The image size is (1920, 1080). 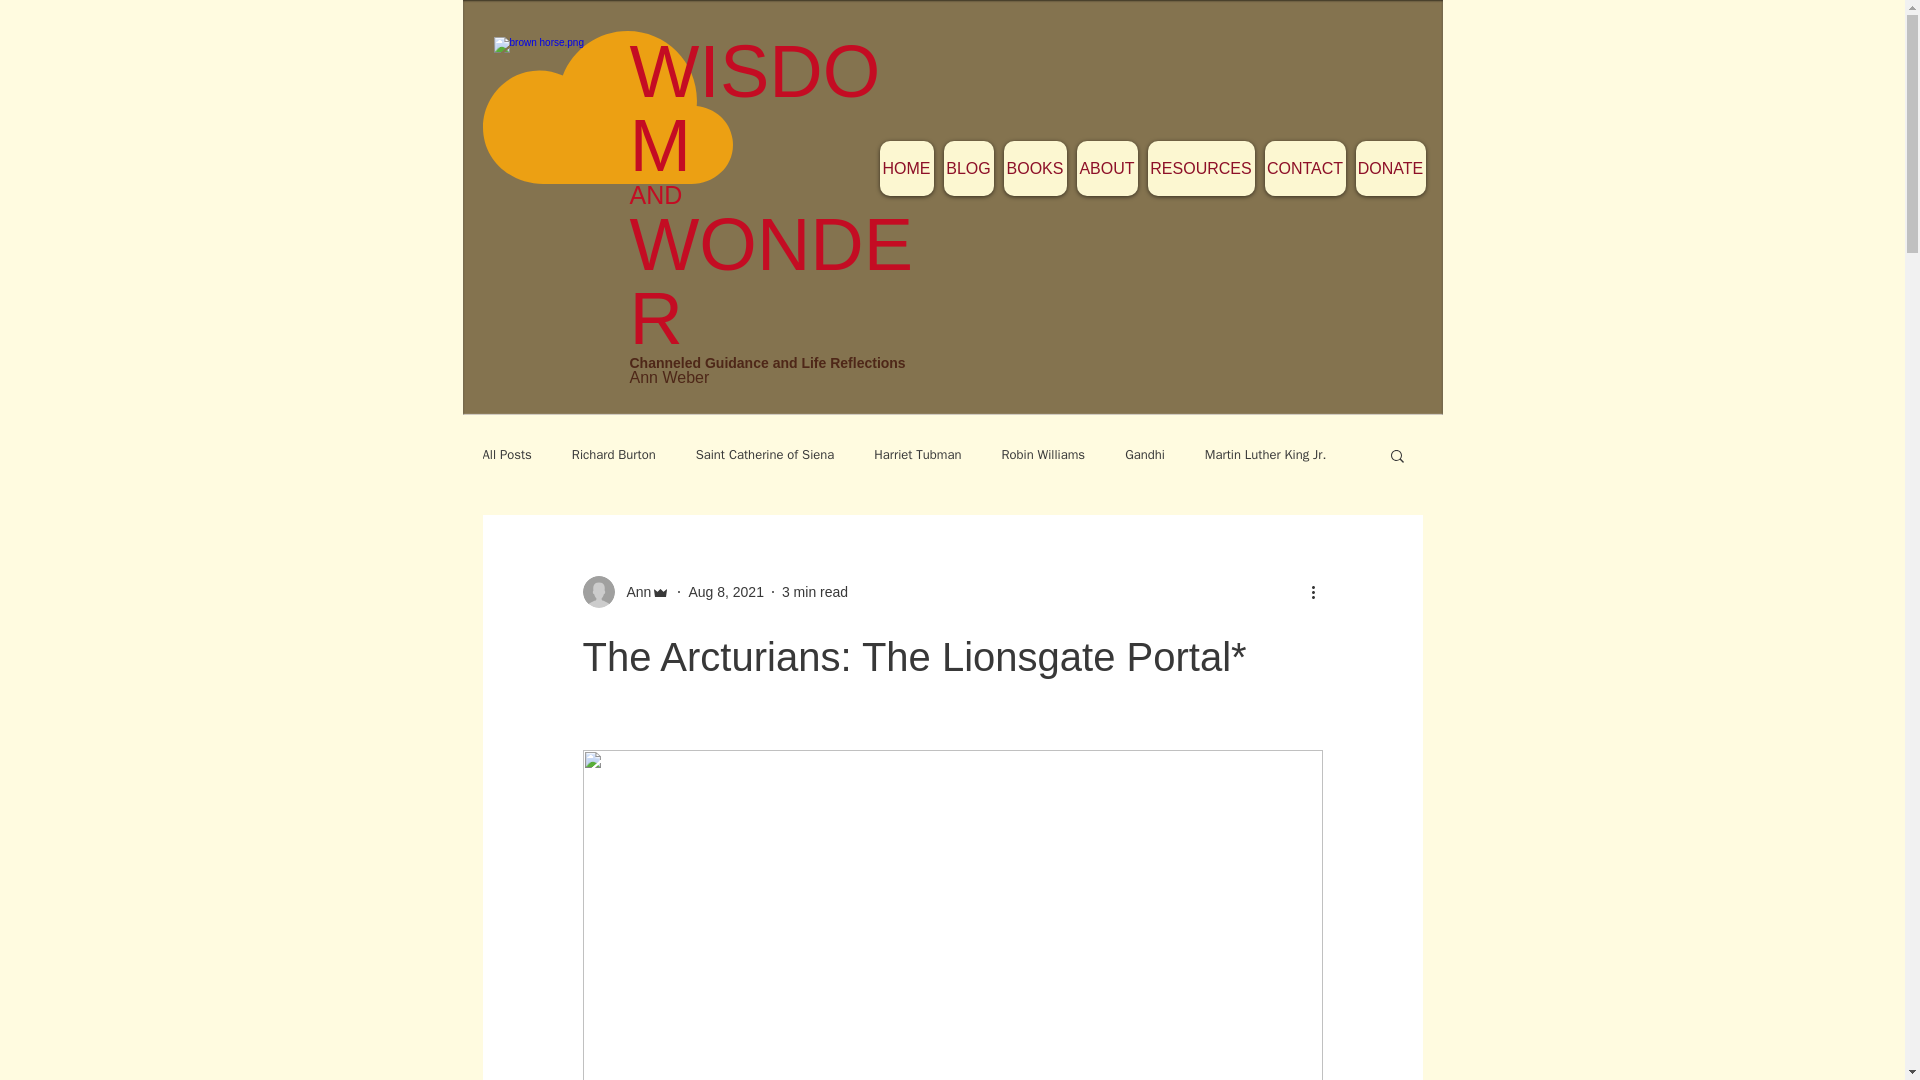 What do you see at coordinates (906, 168) in the screenshot?
I see `HOME` at bounding box center [906, 168].